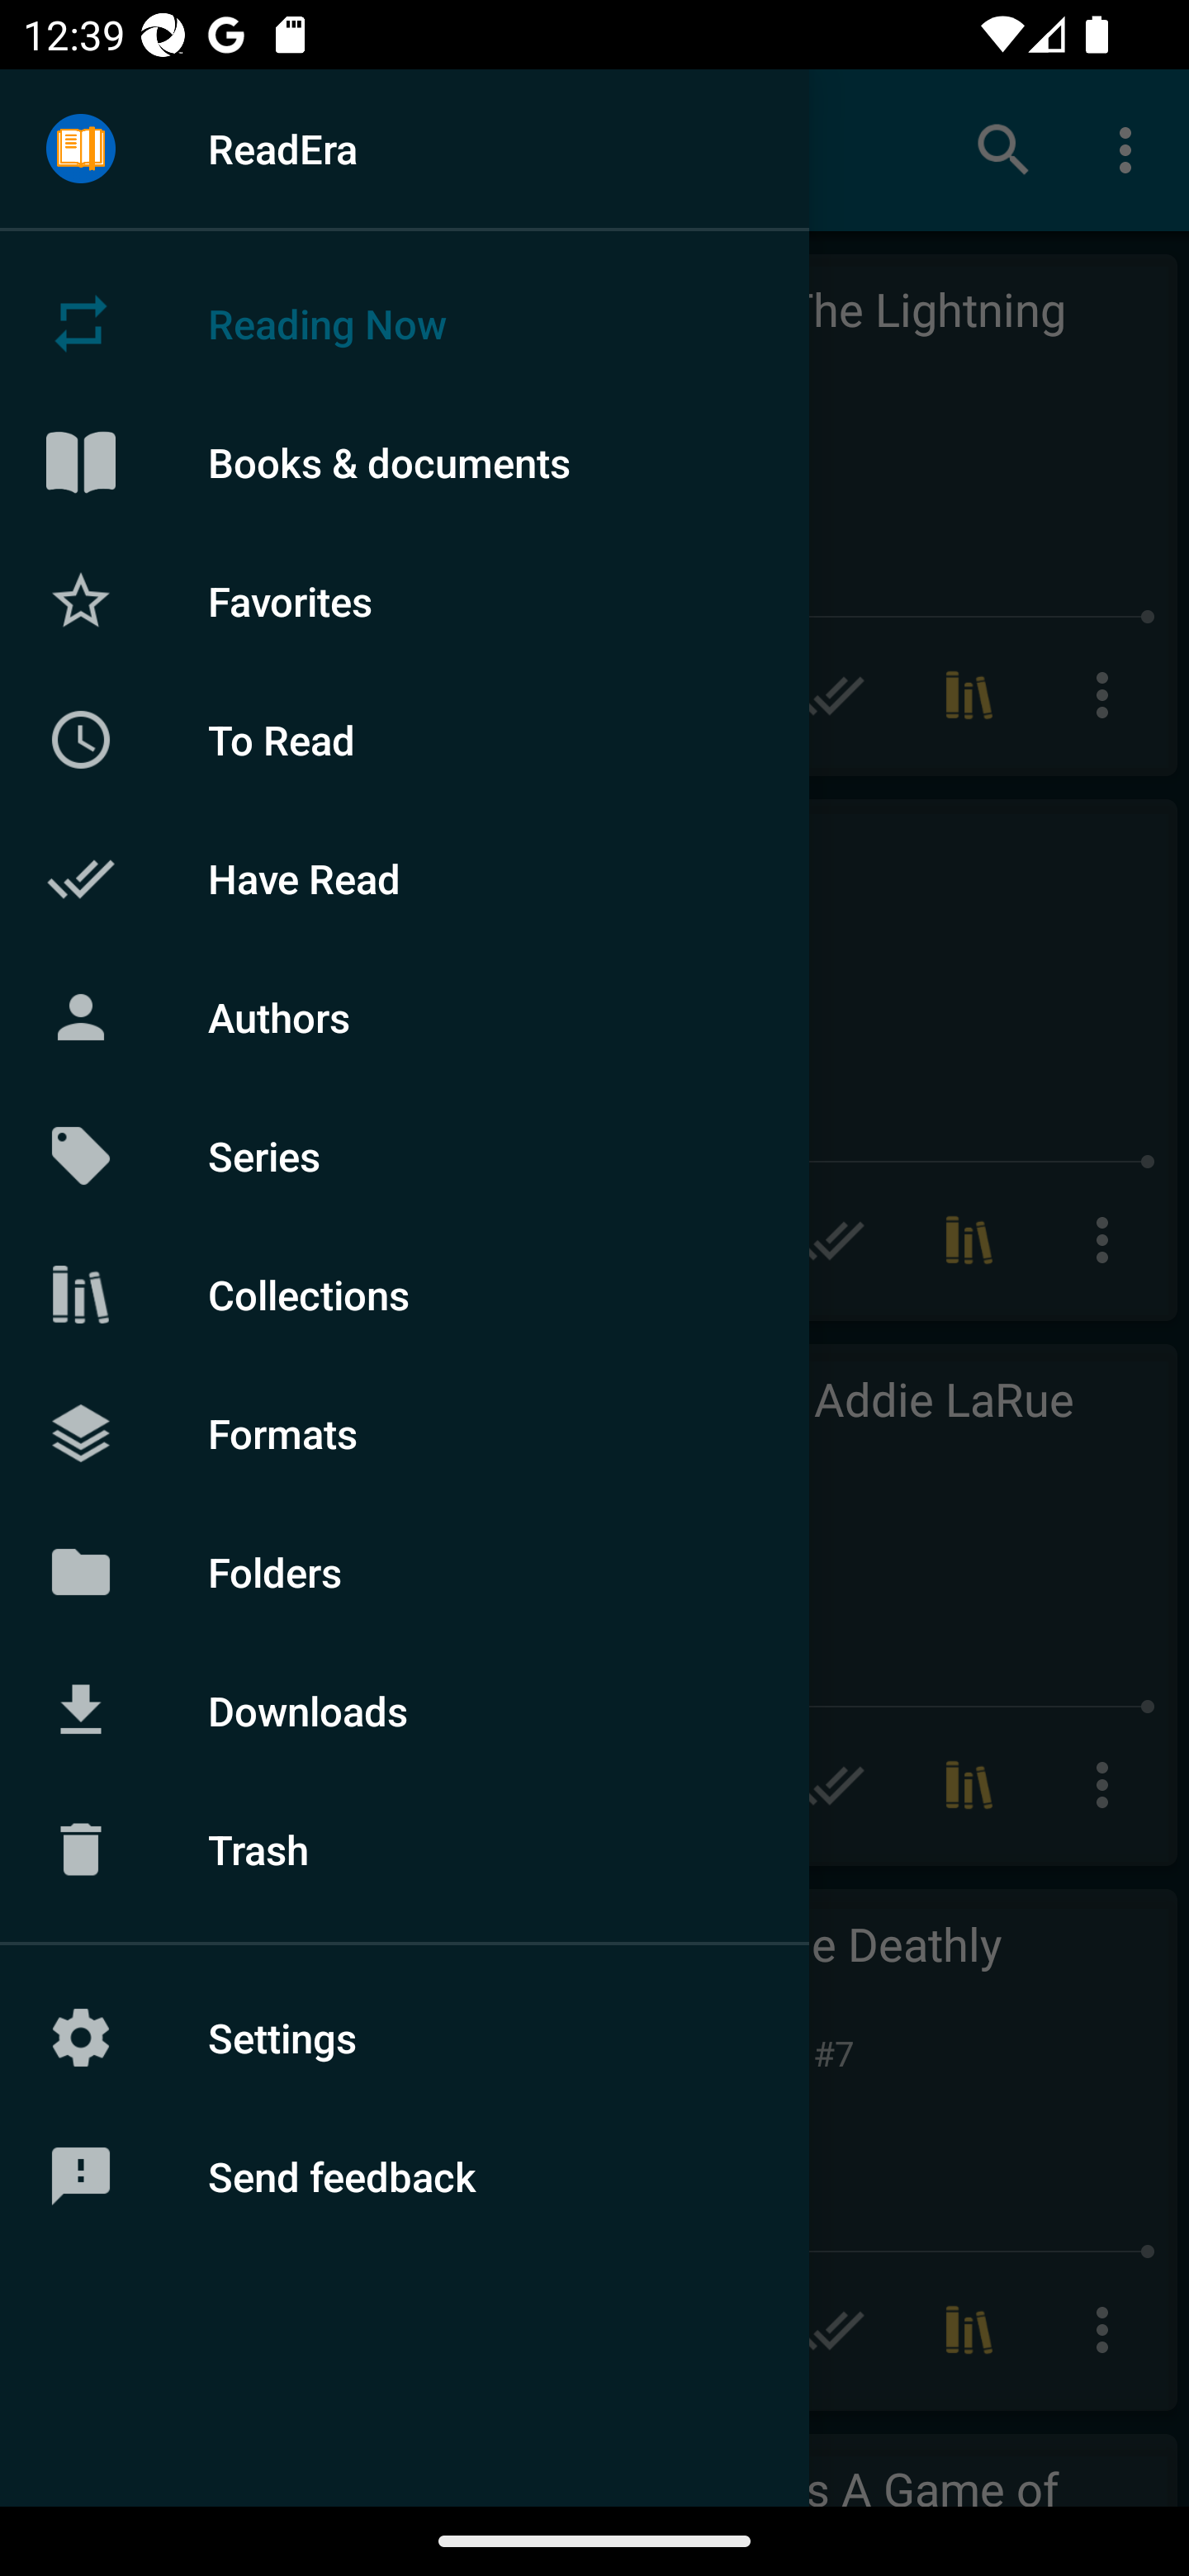 This screenshot has width=1189, height=2576. What do you see at coordinates (405, 1017) in the screenshot?
I see `Authors` at bounding box center [405, 1017].